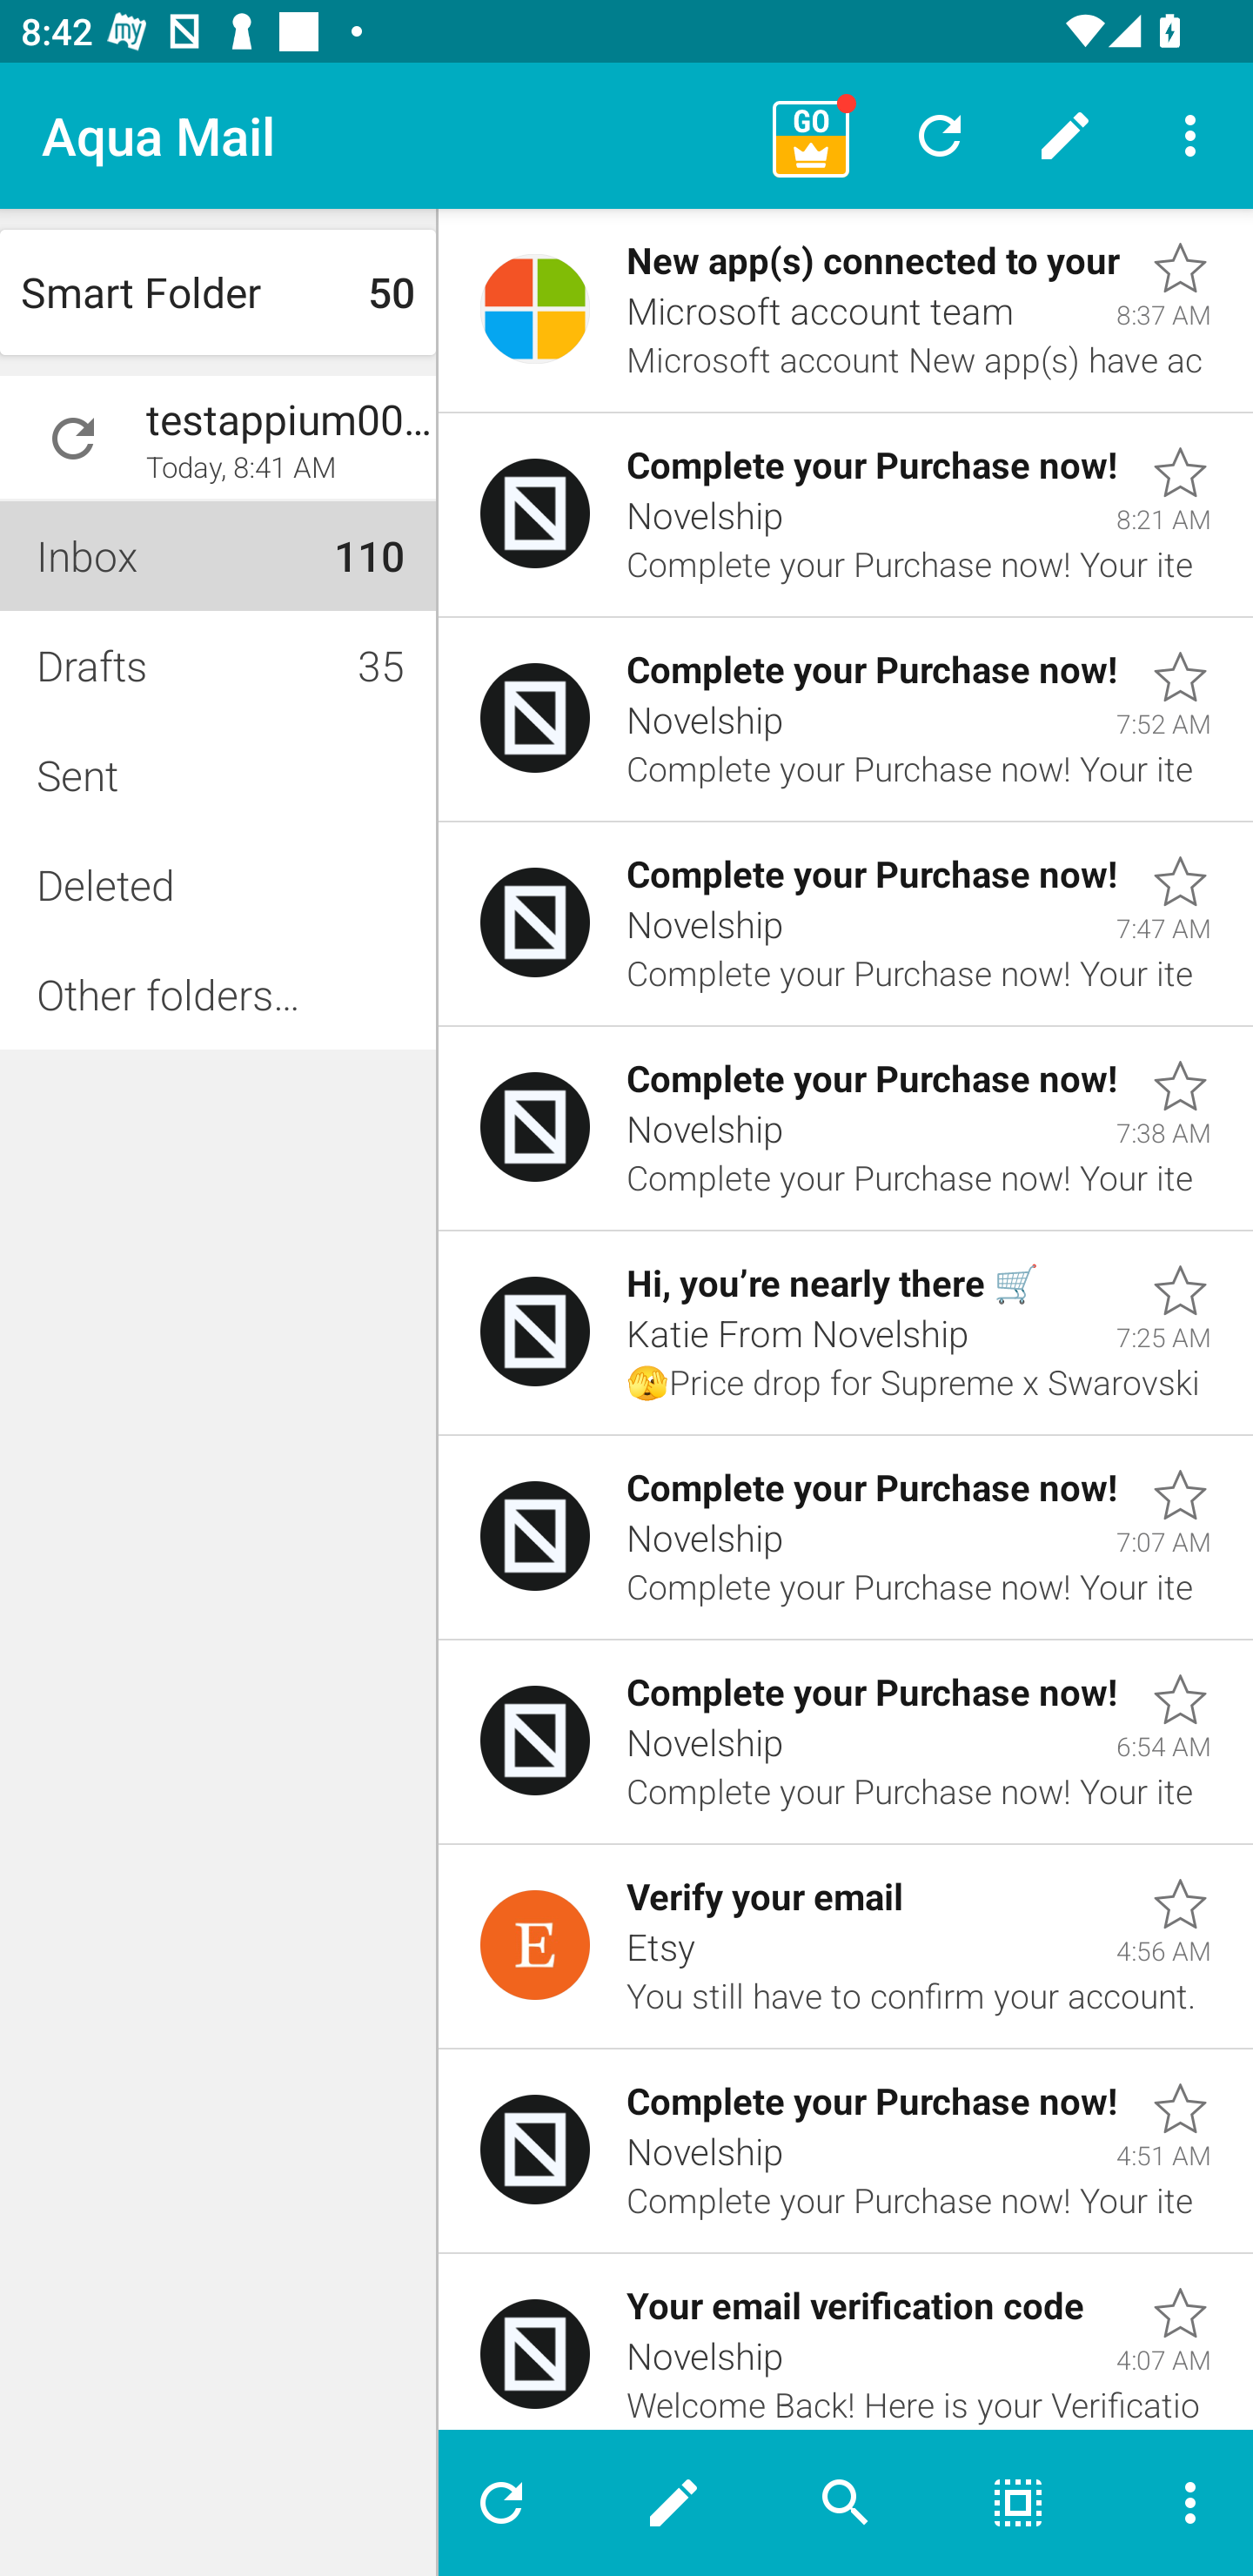  What do you see at coordinates (1065, 135) in the screenshot?
I see `New message` at bounding box center [1065, 135].